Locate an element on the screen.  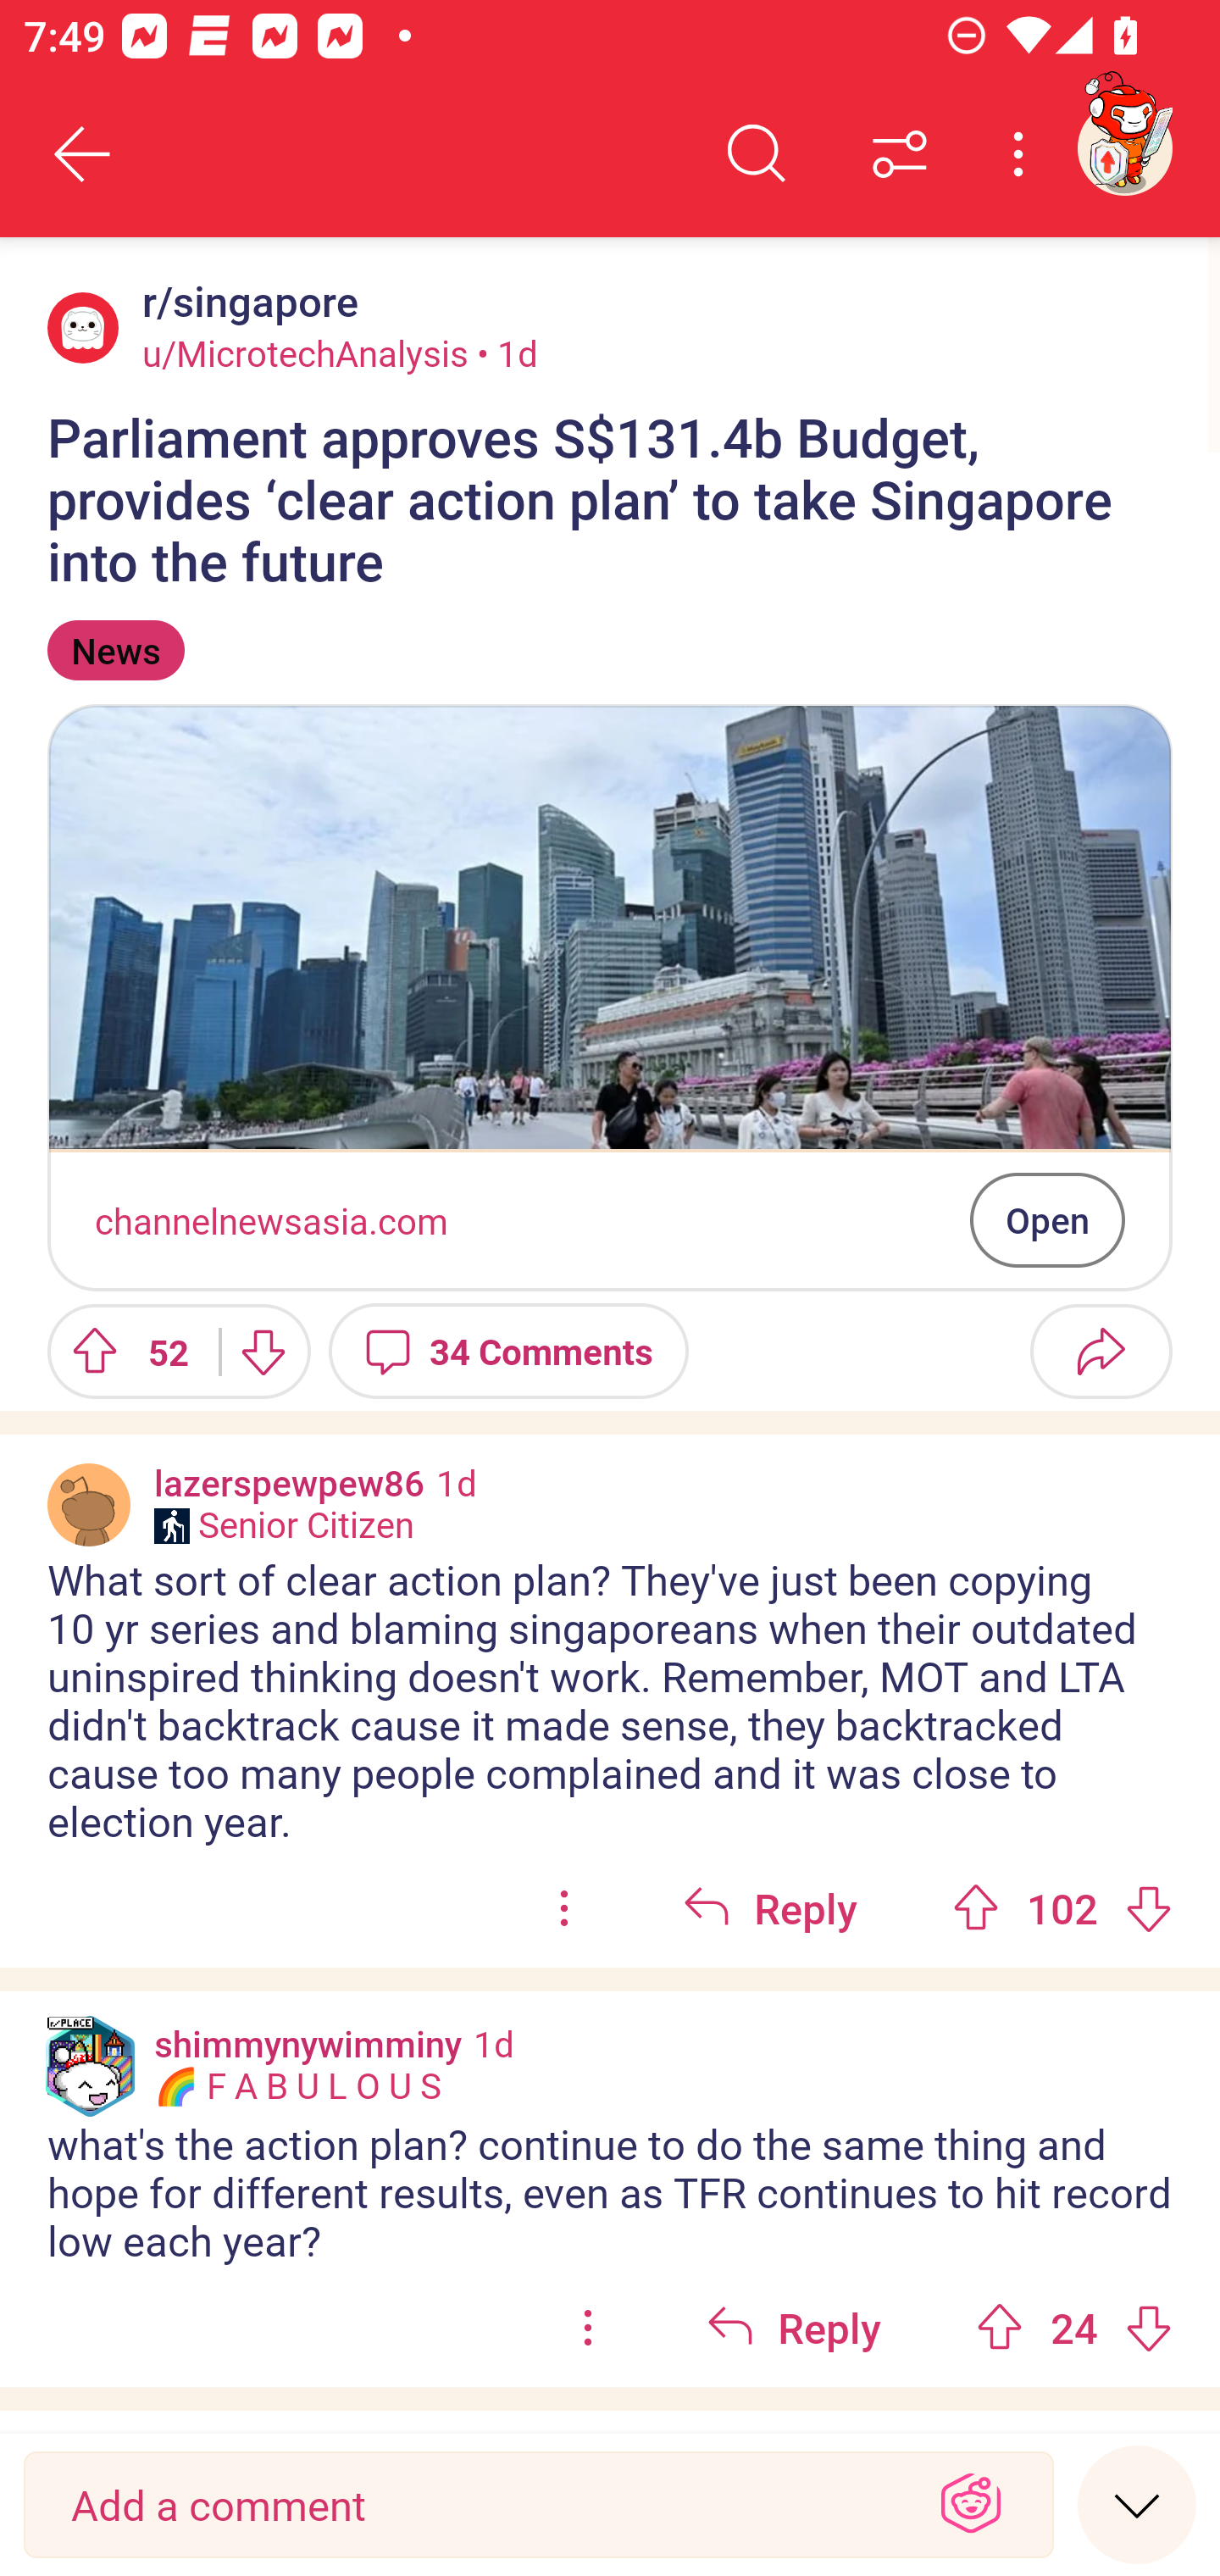
Sort comments is located at coordinates (900, 154).